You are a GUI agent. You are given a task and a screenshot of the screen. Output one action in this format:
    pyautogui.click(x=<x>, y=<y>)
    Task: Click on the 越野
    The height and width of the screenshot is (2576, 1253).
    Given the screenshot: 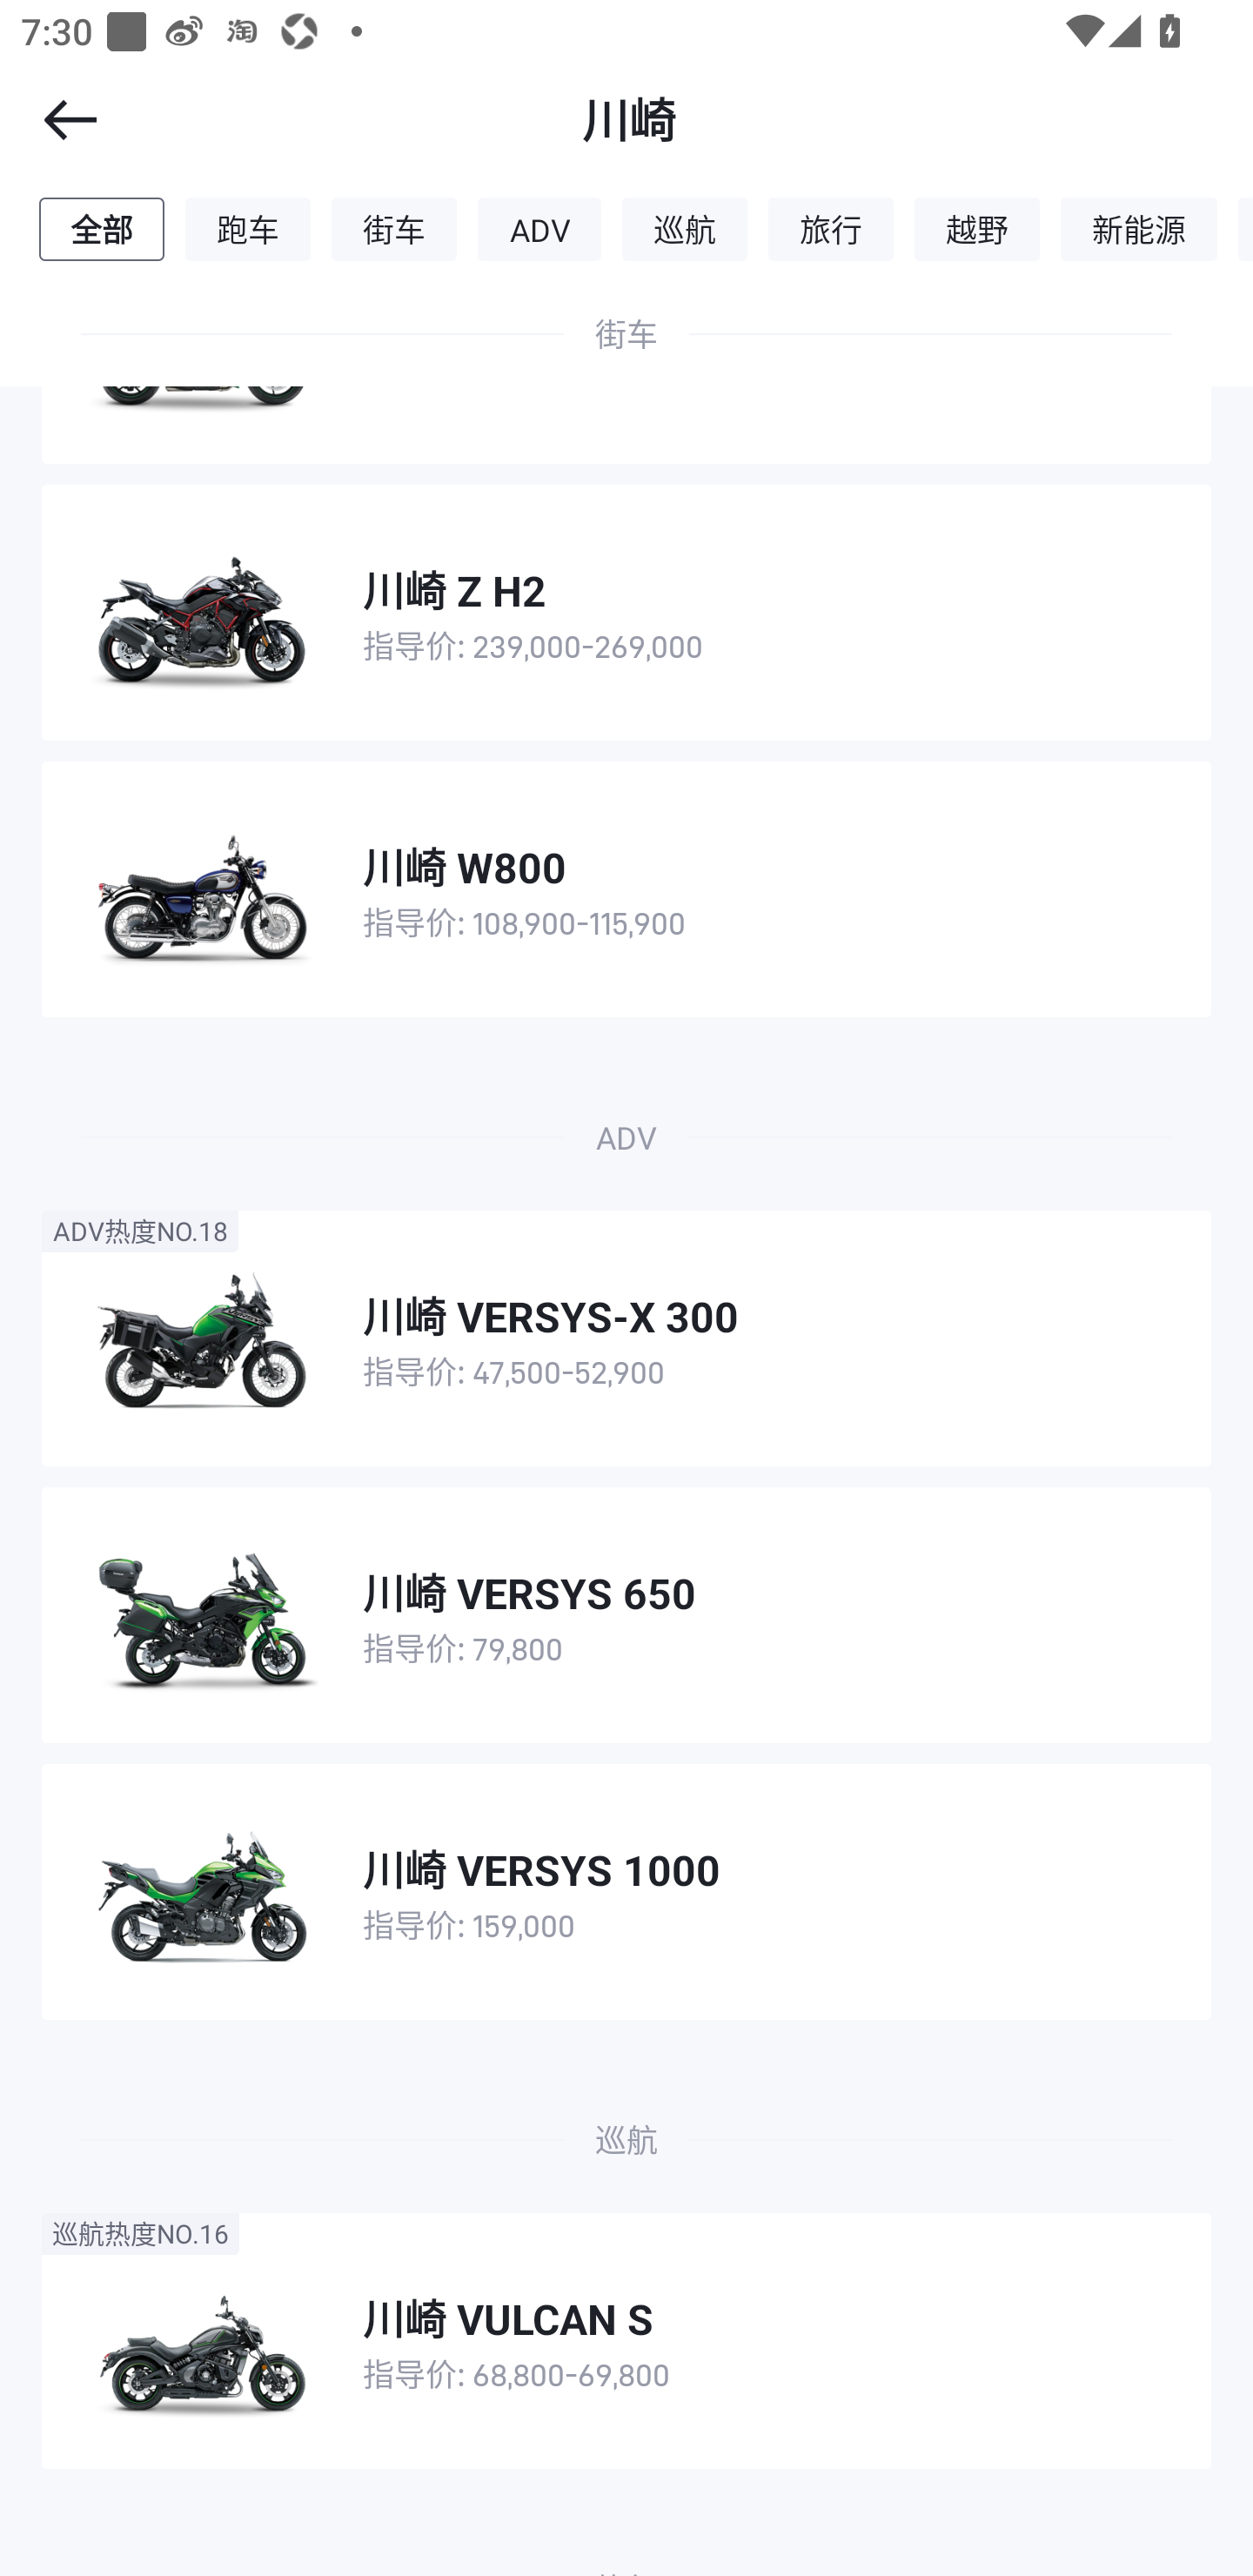 What is the action you would take?
    pyautogui.click(x=977, y=228)
    